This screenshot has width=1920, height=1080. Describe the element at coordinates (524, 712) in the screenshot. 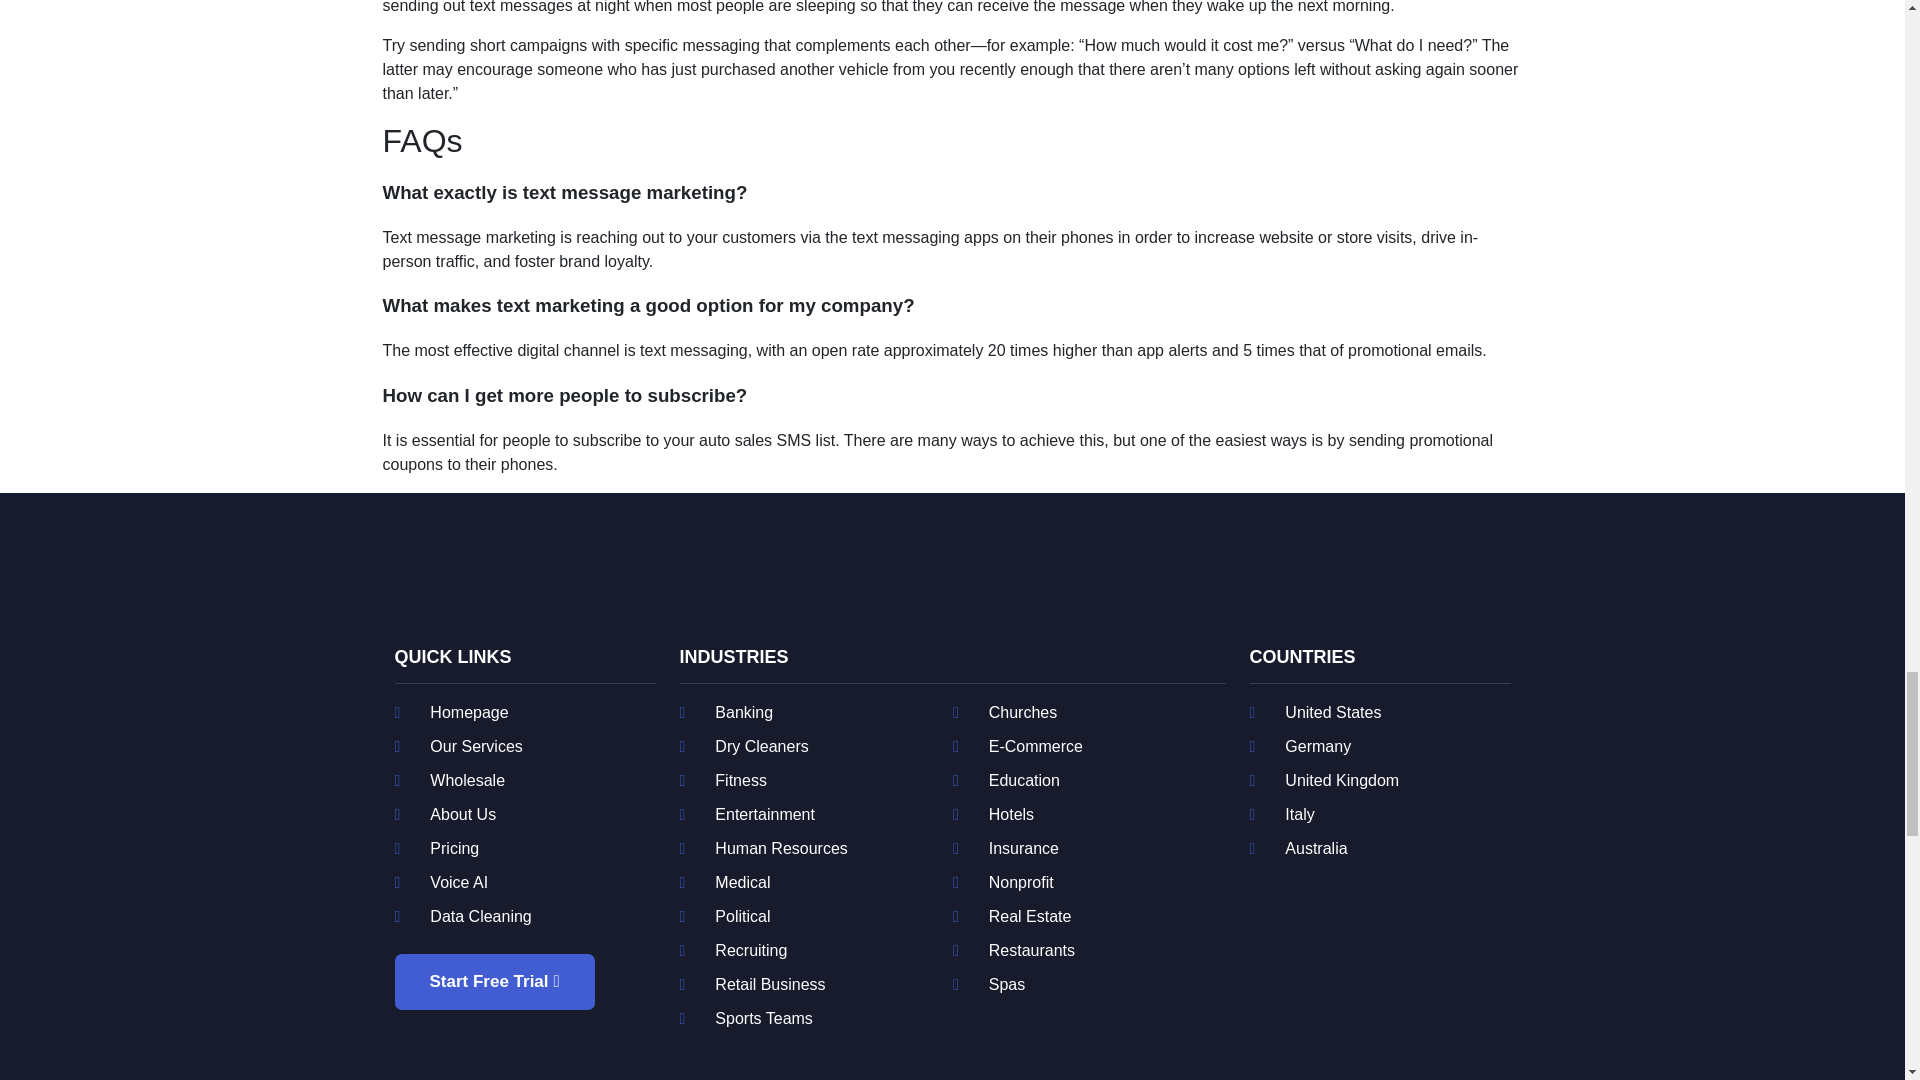

I see `Homepage` at that location.